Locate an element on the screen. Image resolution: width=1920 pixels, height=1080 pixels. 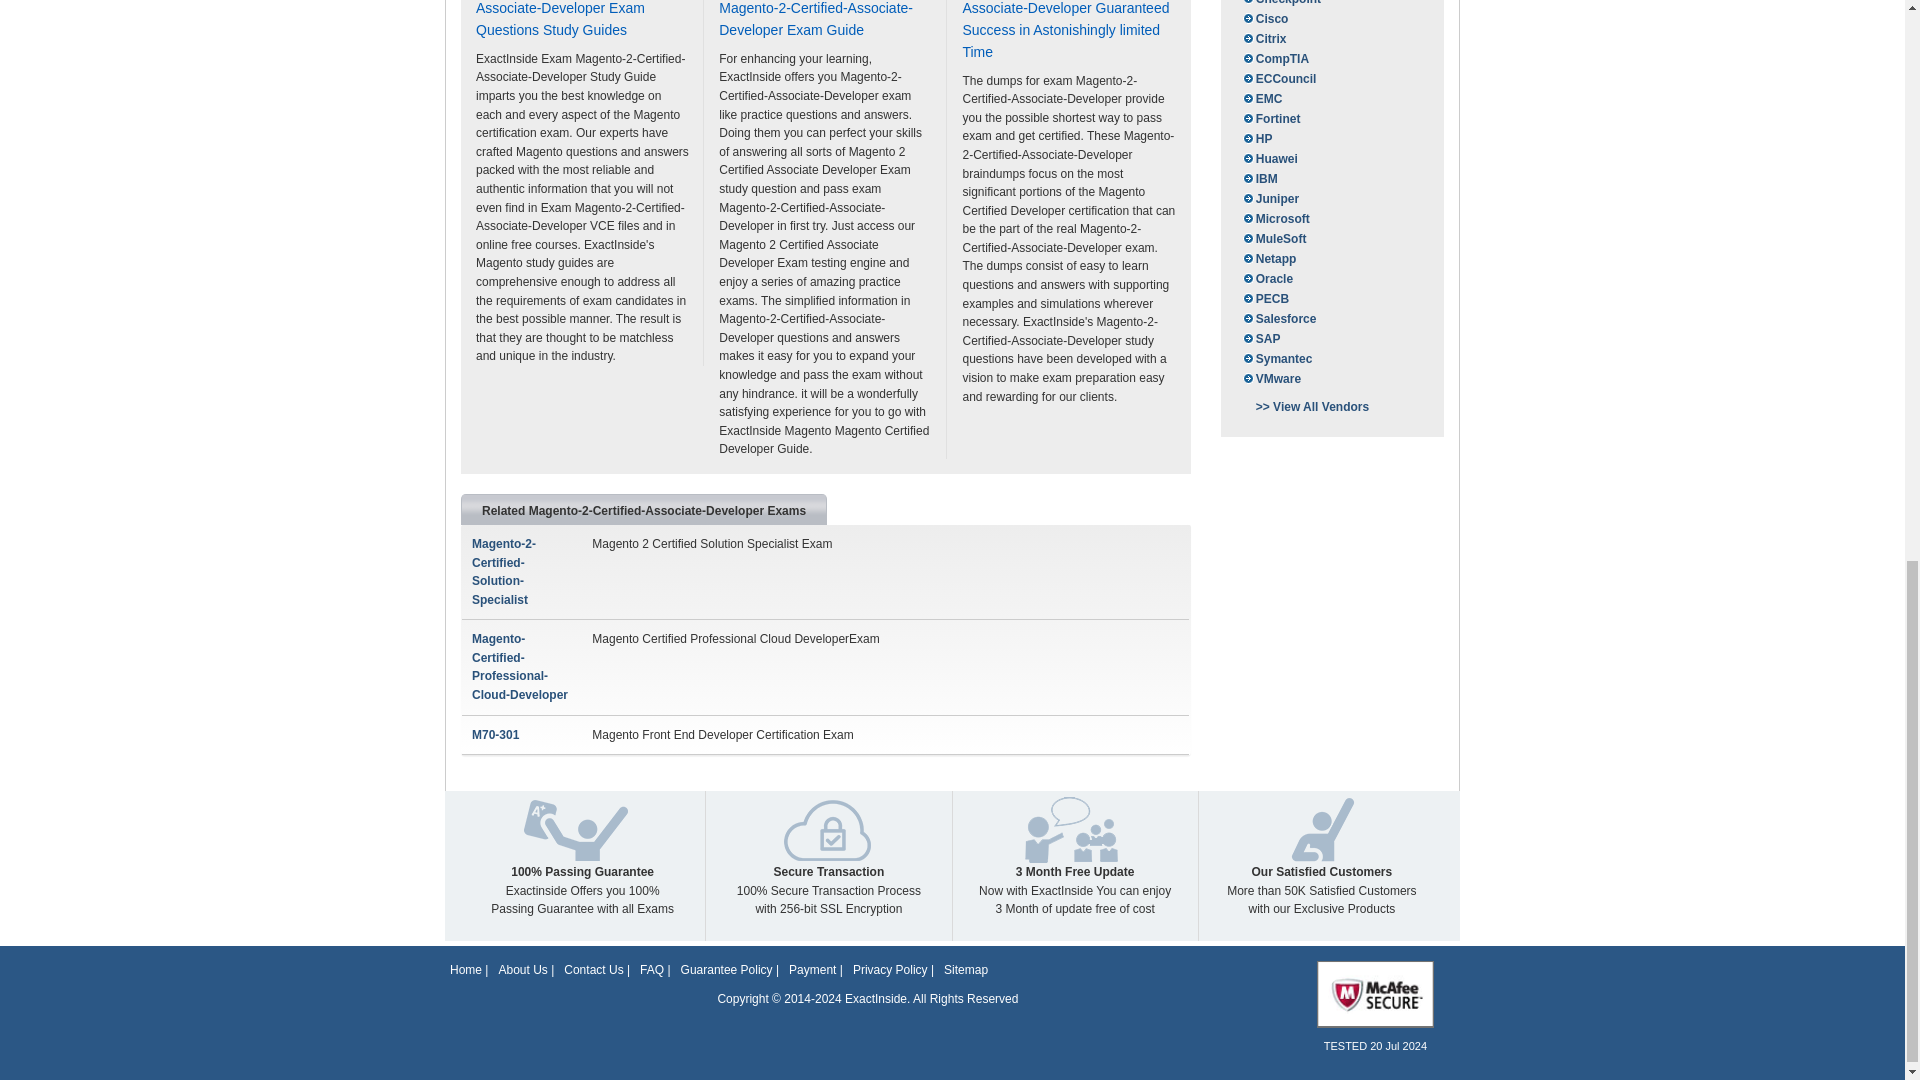
Juniper is located at coordinates (1270, 199).